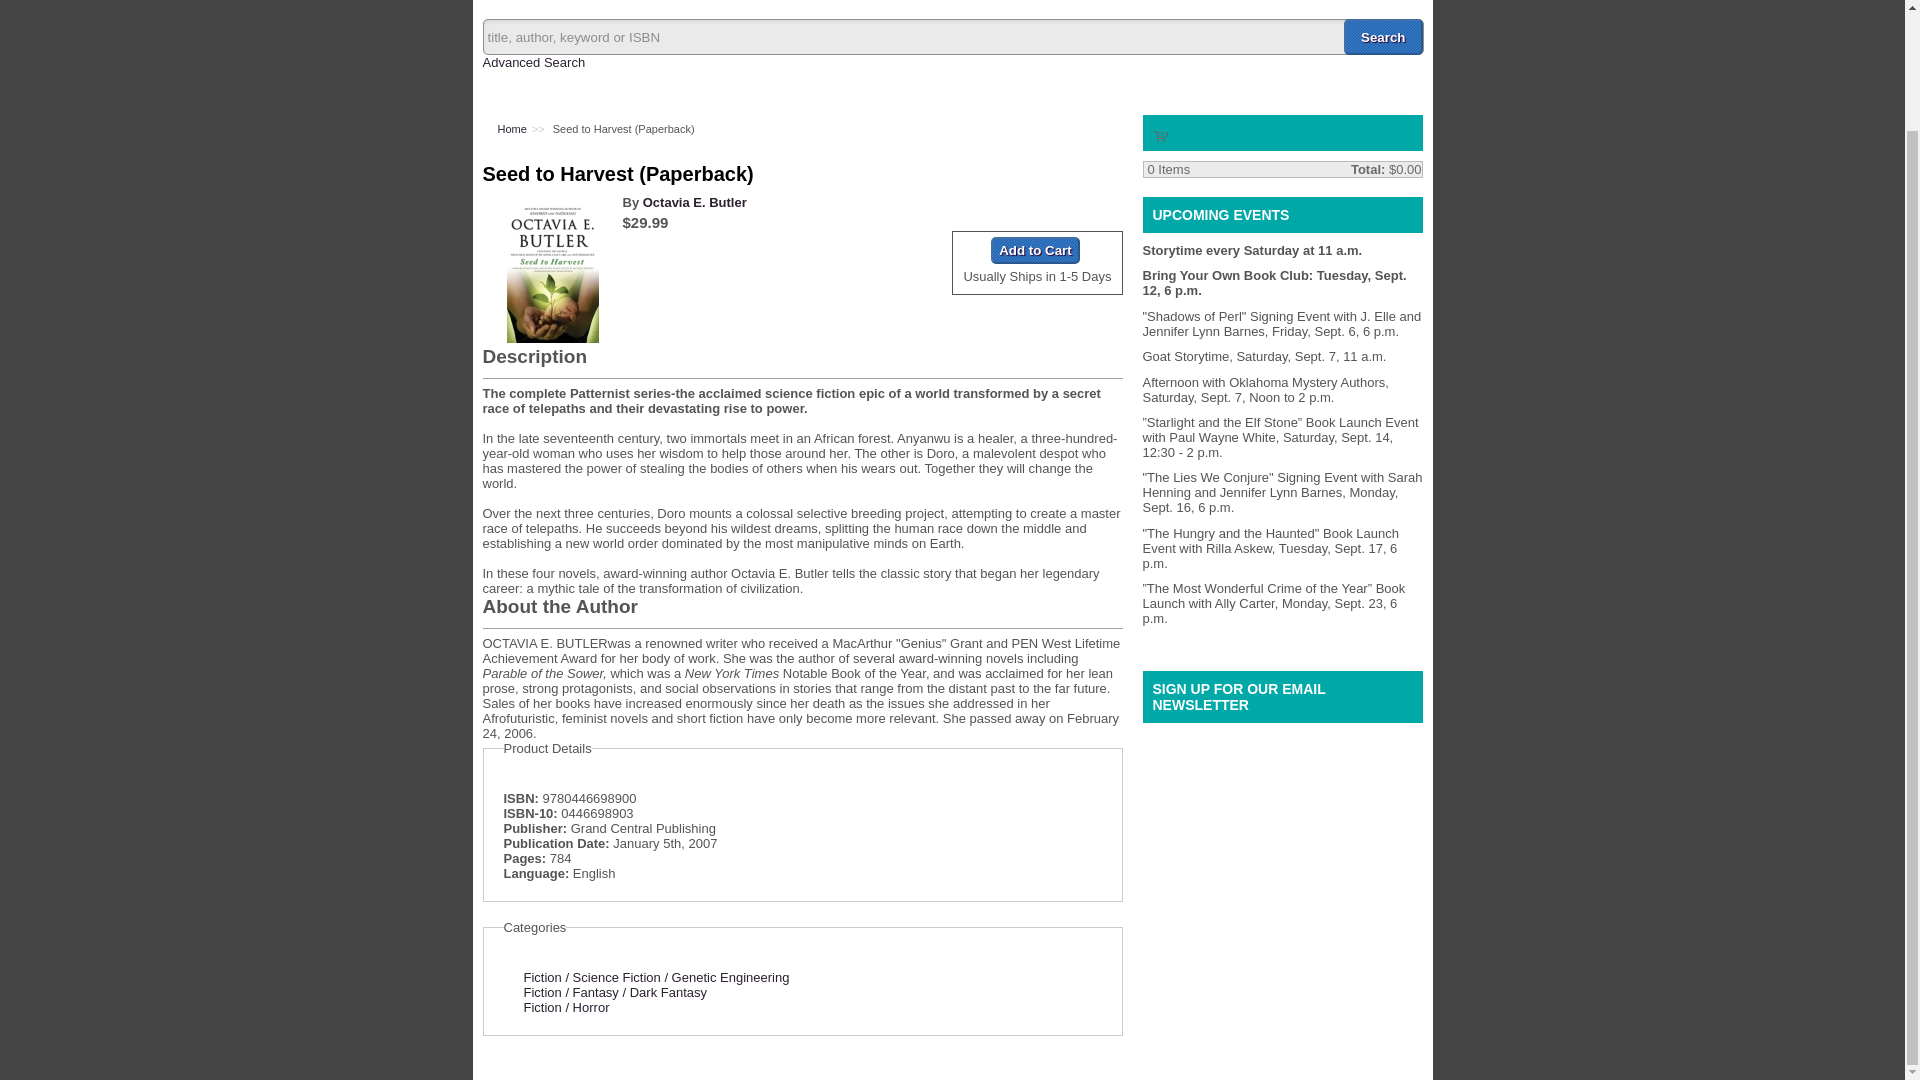  I want to click on View your shopping cart., so click(1160, 134).